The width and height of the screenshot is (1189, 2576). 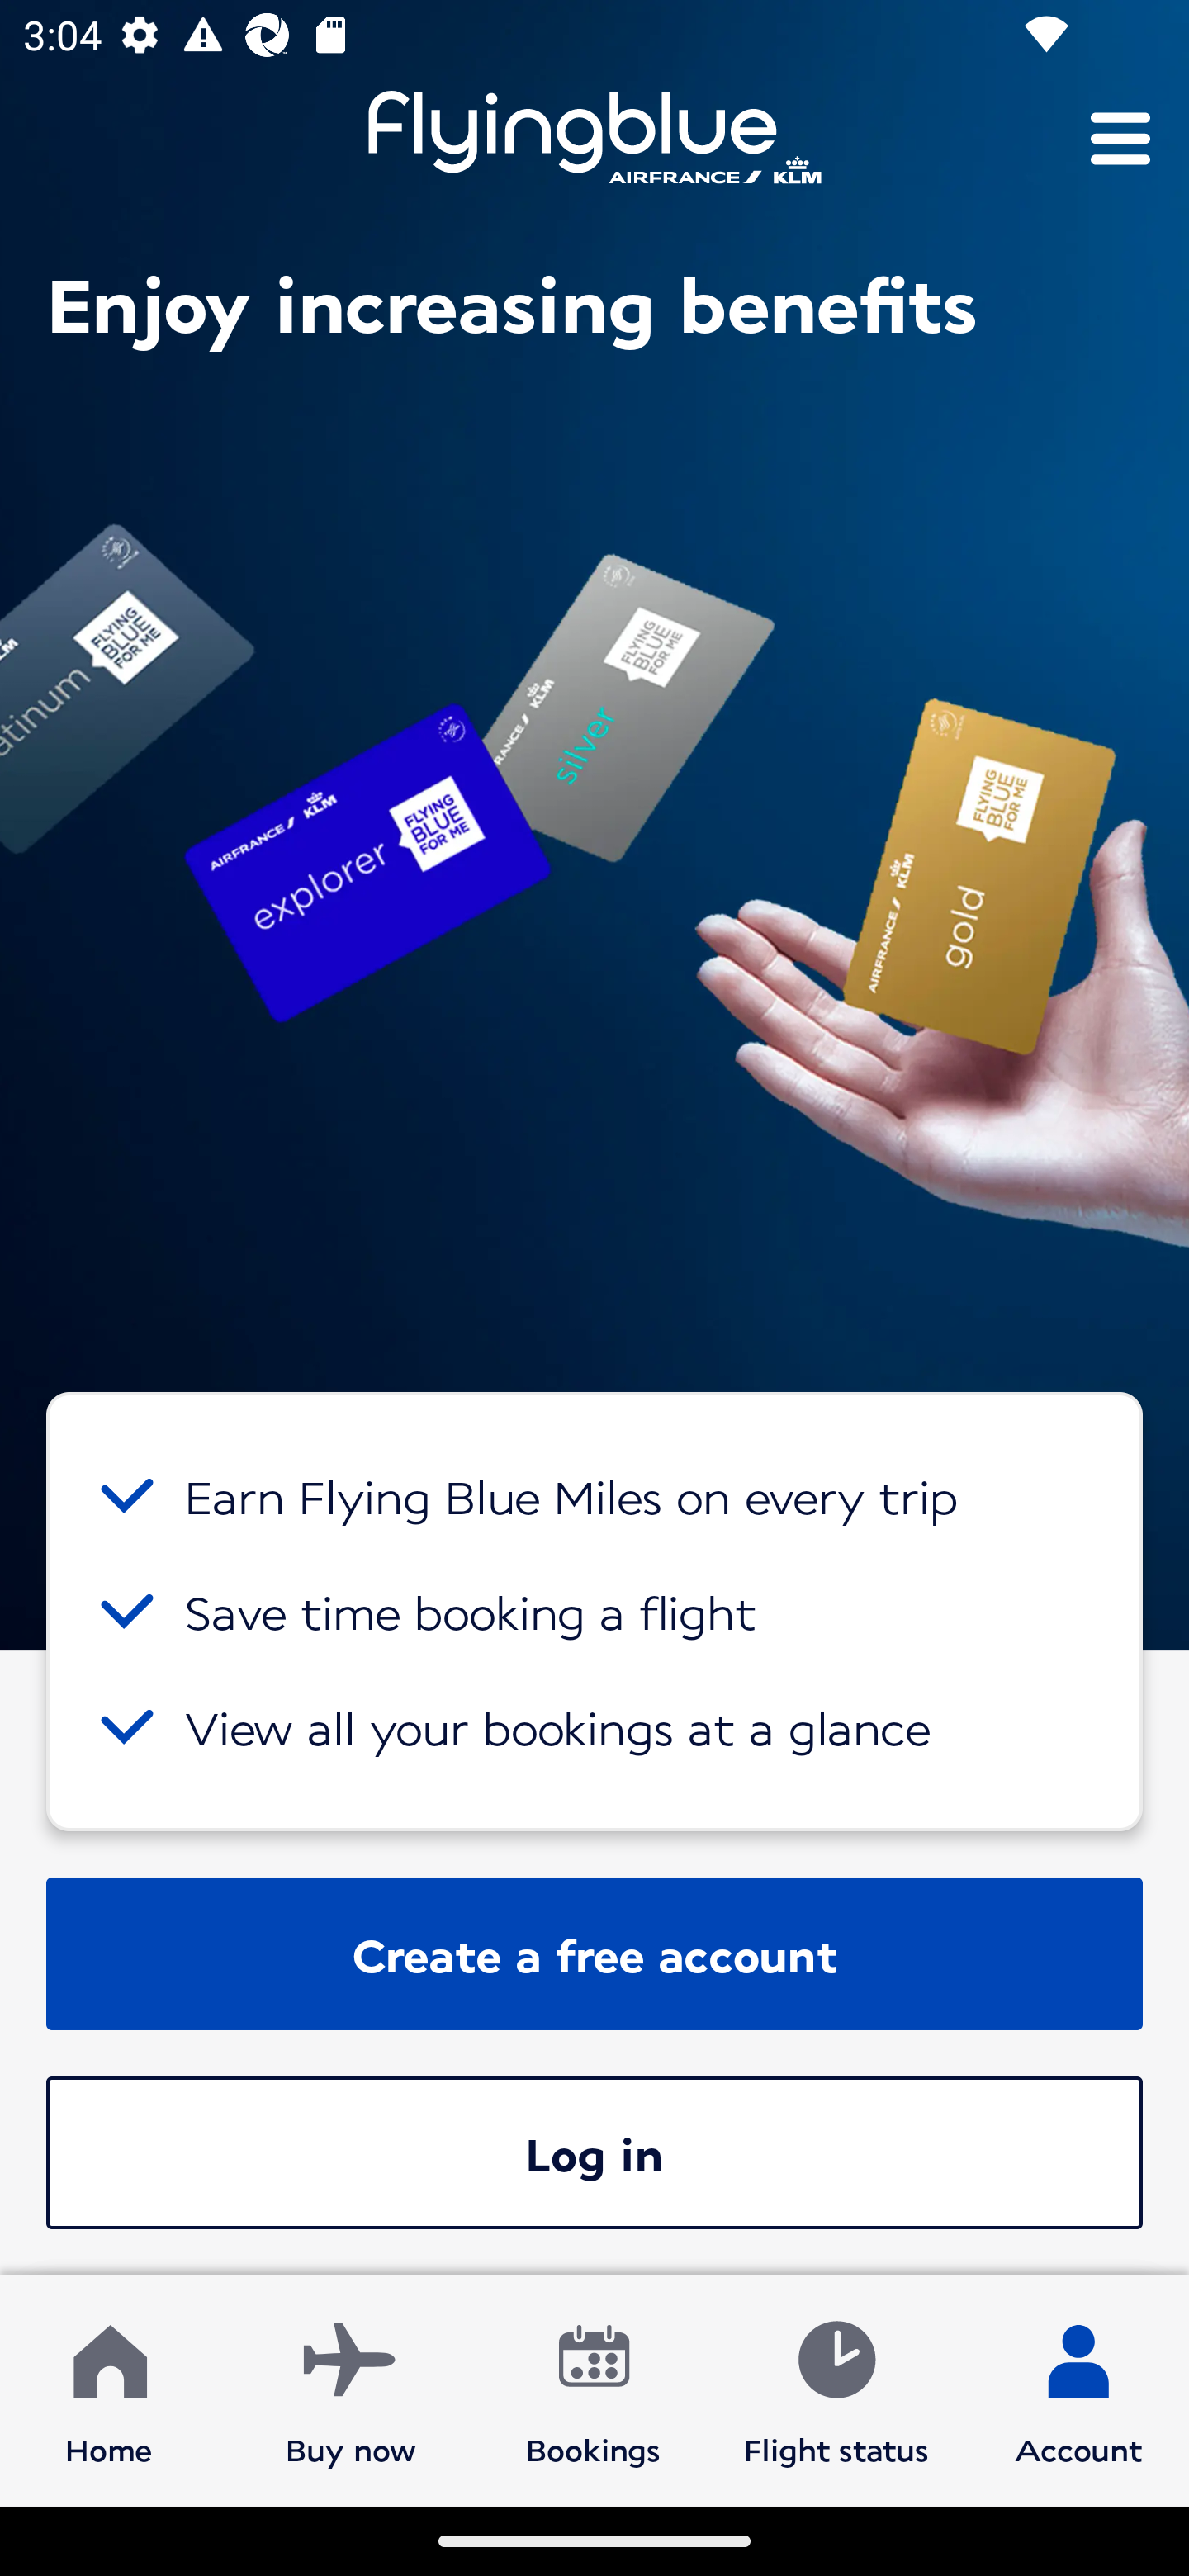 What do you see at coordinates (594, 2389) in the screenshot?
I see `Bookings` at bounding box center [594, 2389].